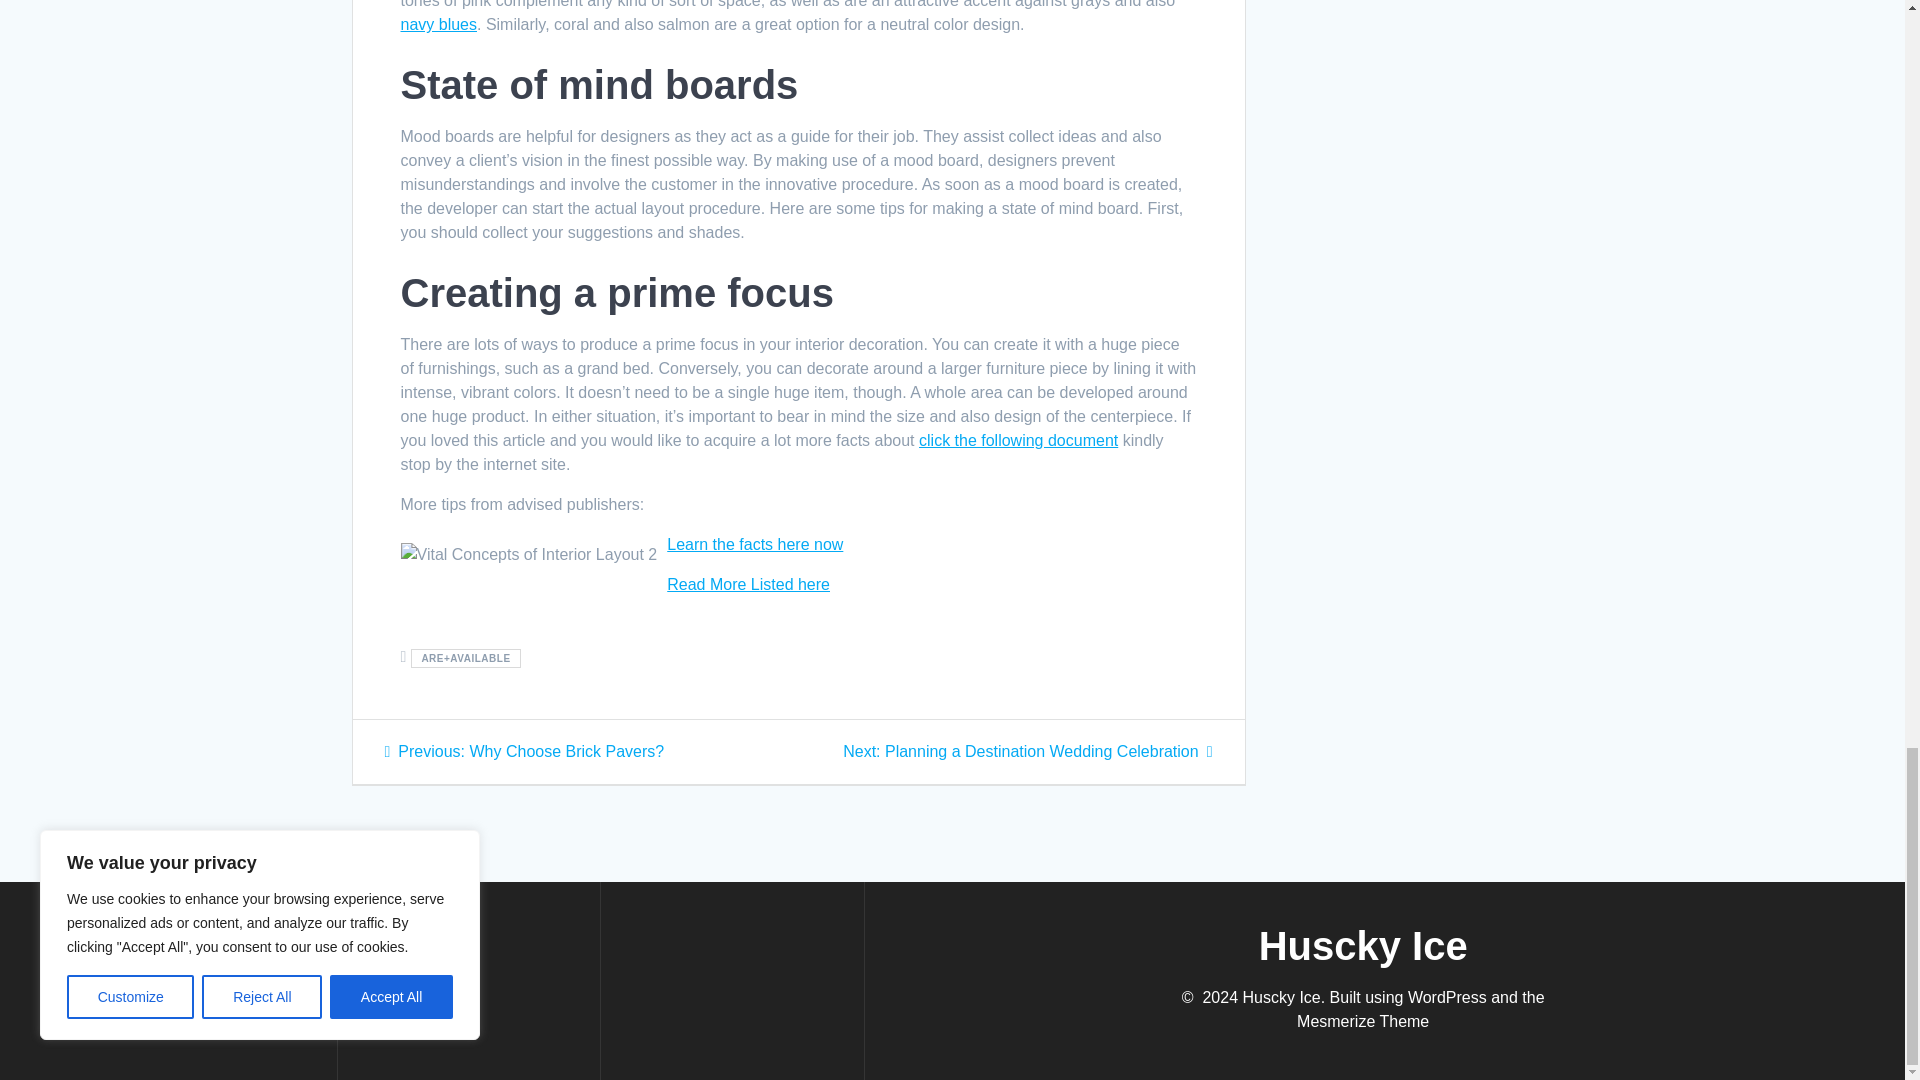  Describe the element at coordinates (524, 752) in the screenshot. I see `navy blues` at that location.